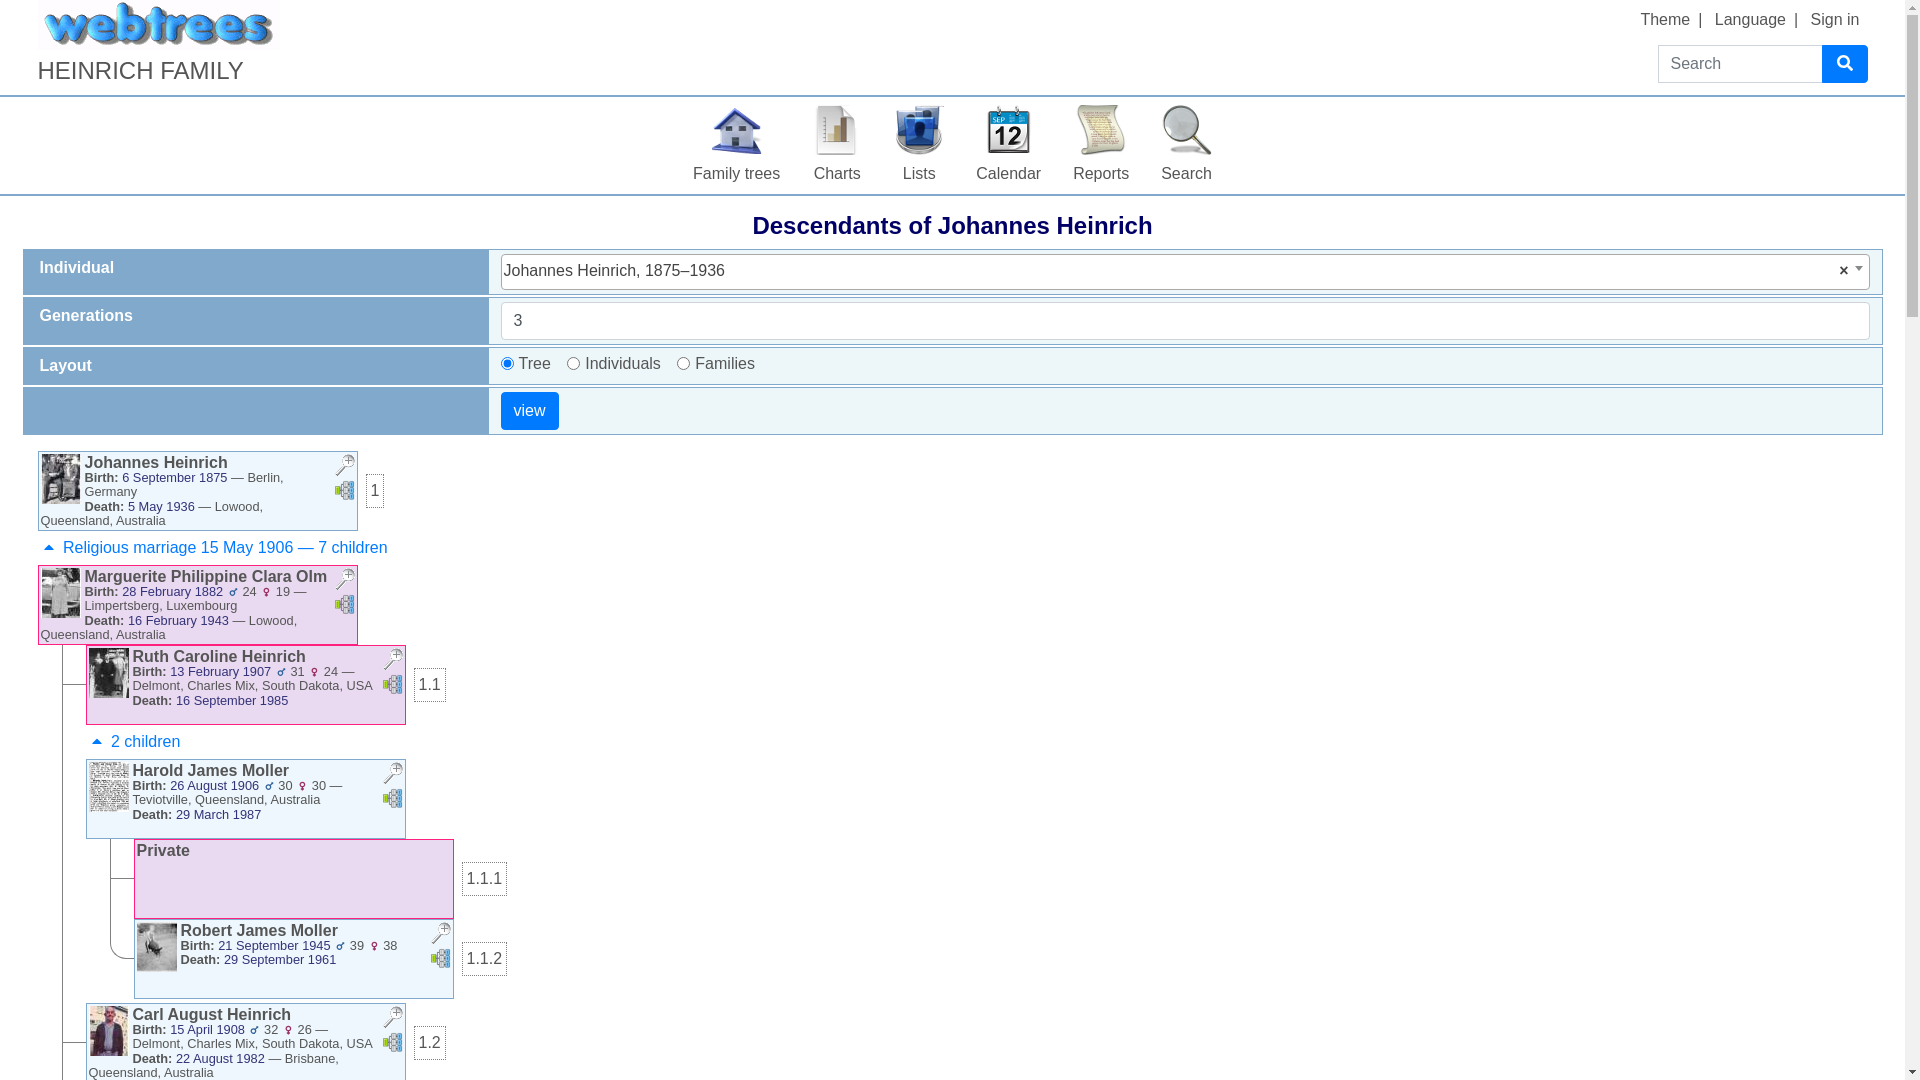 This screenshot has width=1920, height=1080. What do you see at coordinates (258, 930) in the screenshot?
I see `Robert James Moller` at bounding box center [258, 930].